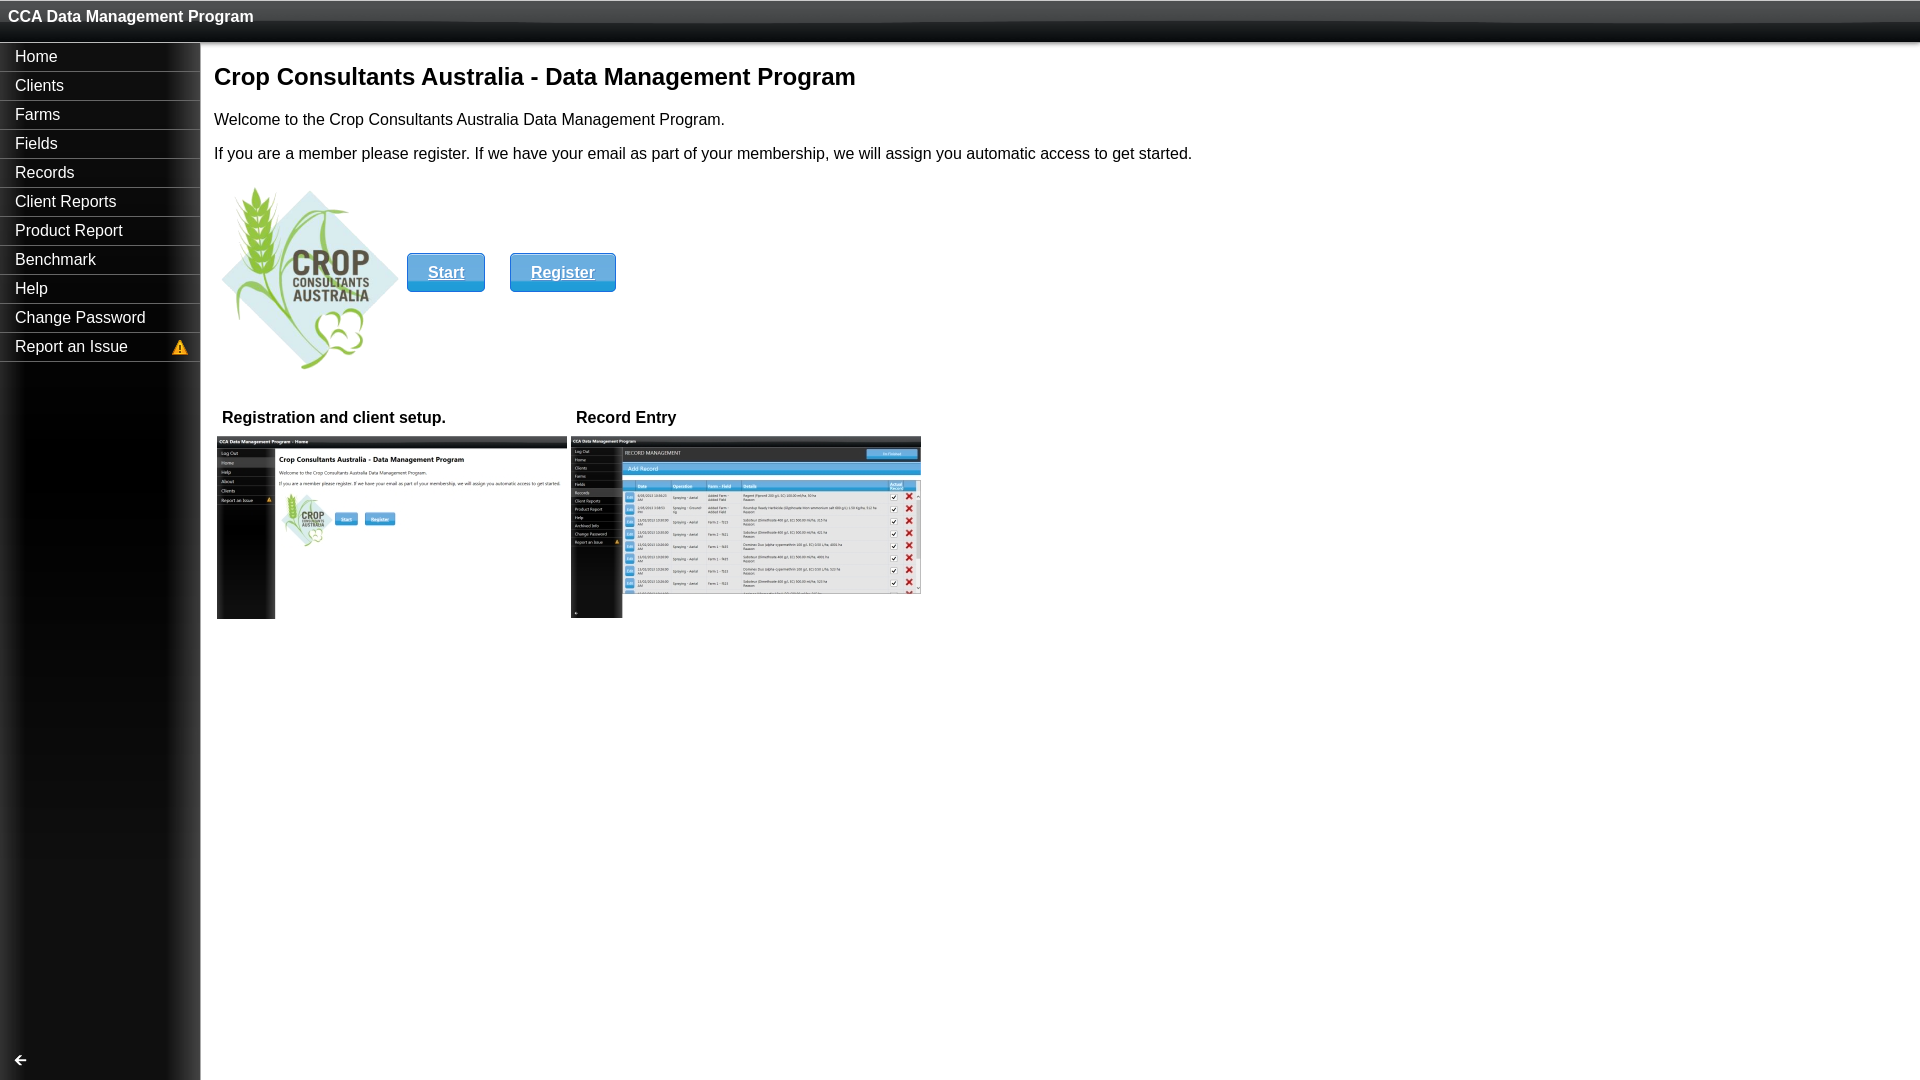 The height and width of the screenshot is (1080, 1920). I want to click on Client Reports, so click(100, 202).